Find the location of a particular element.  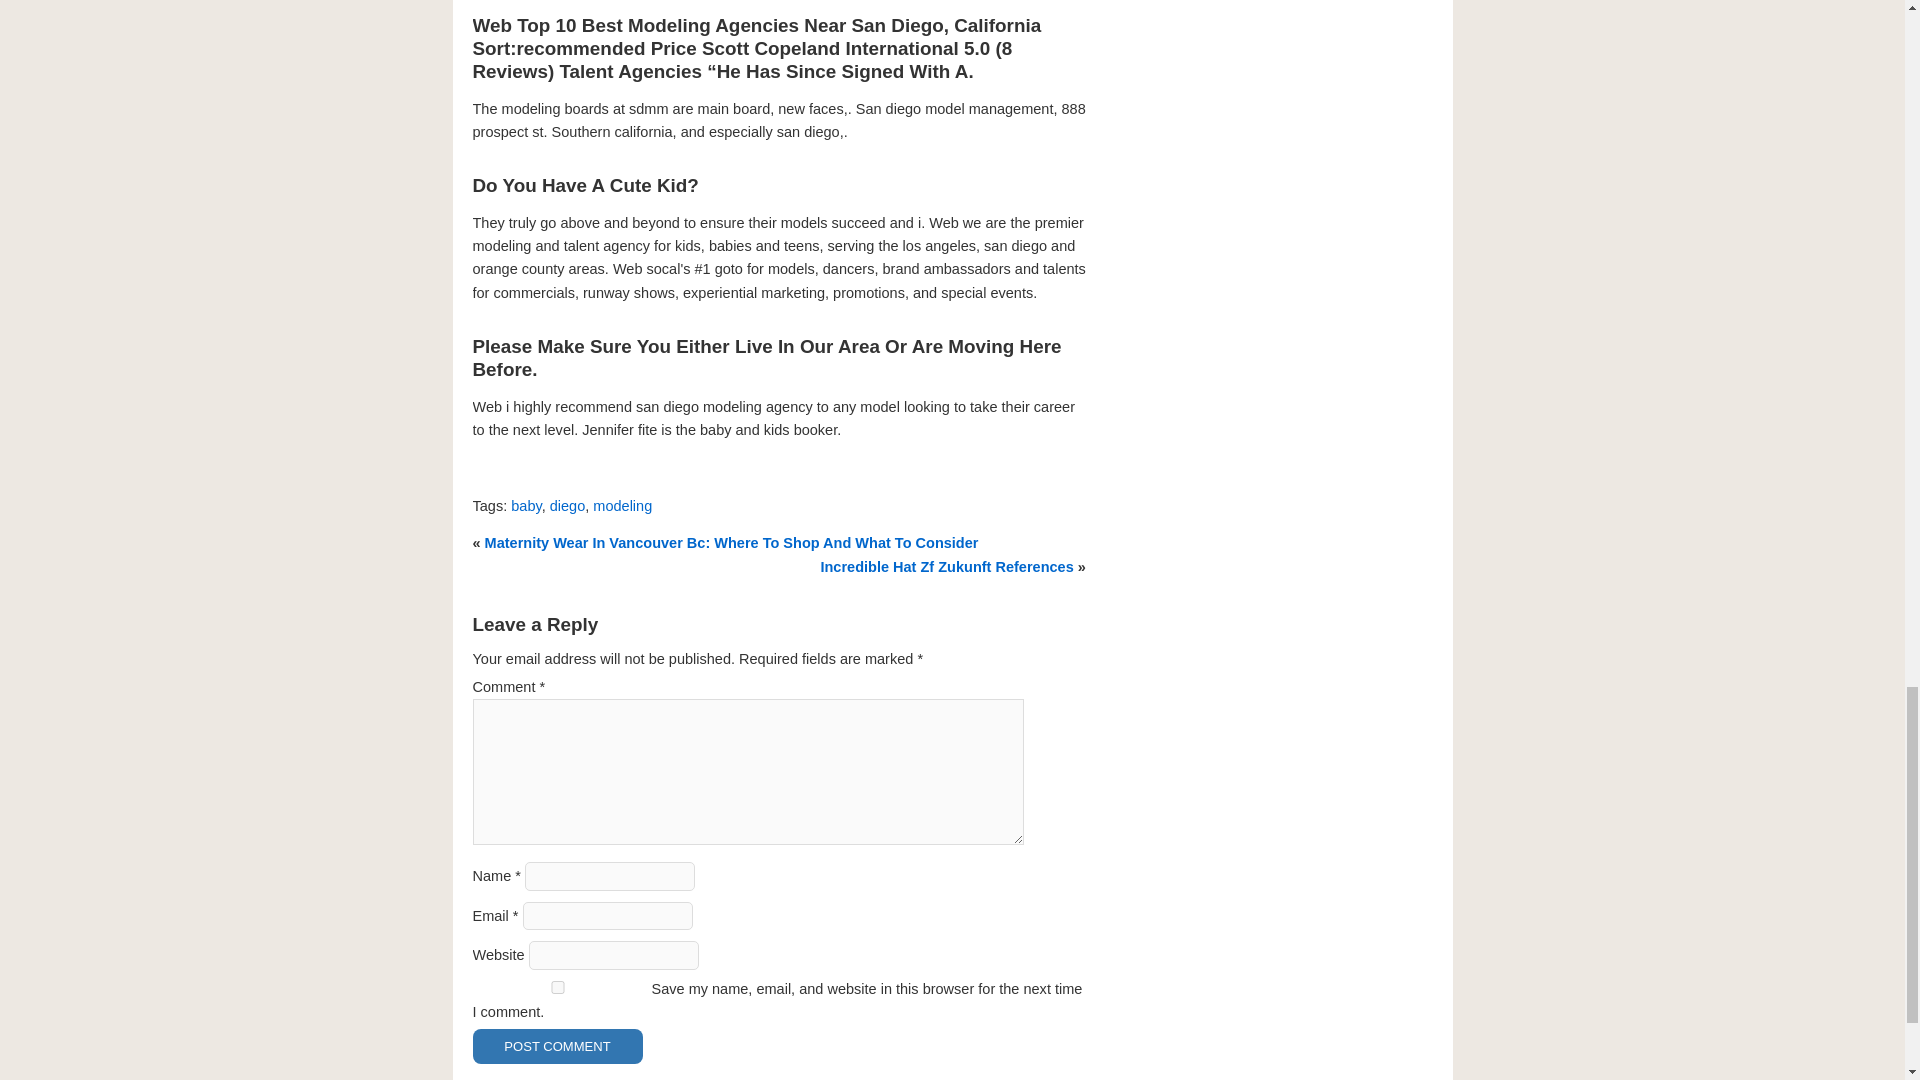

baby is located at coordinates (526, 506).